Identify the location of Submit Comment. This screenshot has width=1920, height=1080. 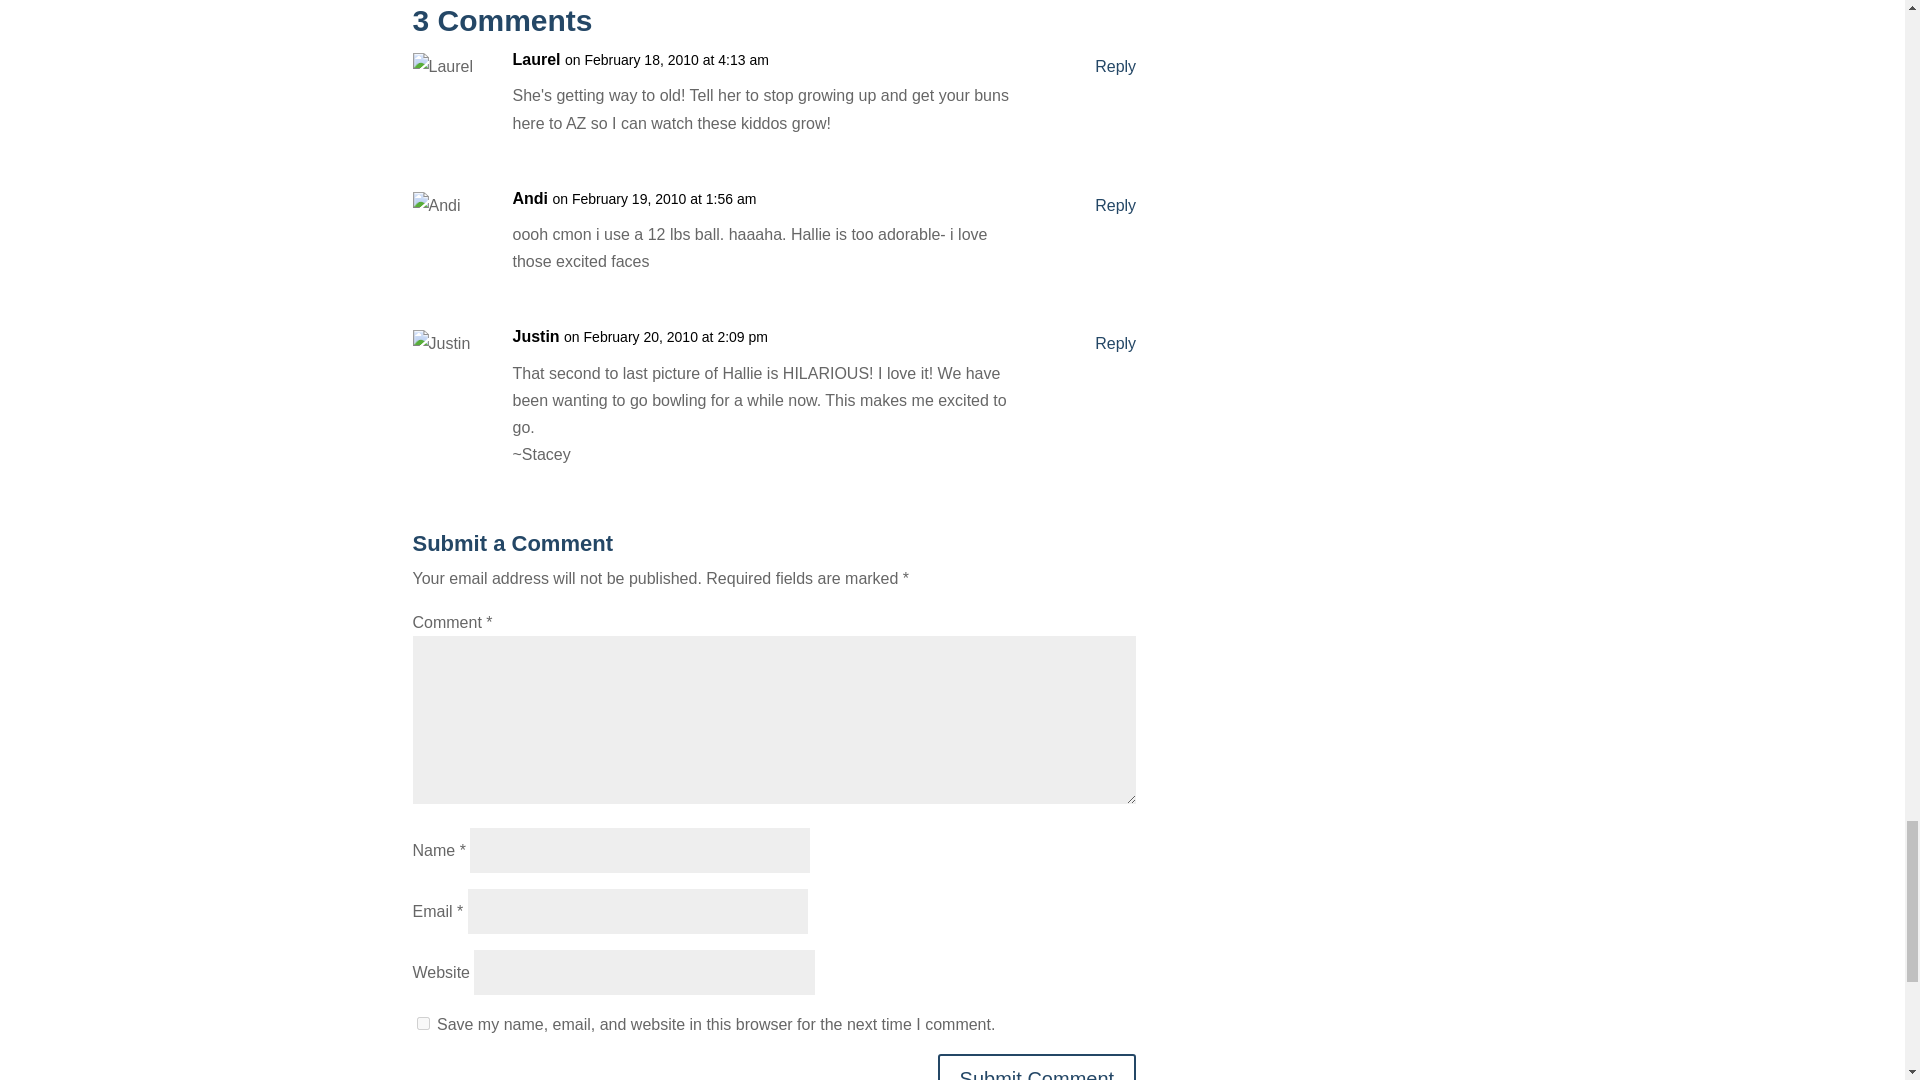
(1037, 1067).